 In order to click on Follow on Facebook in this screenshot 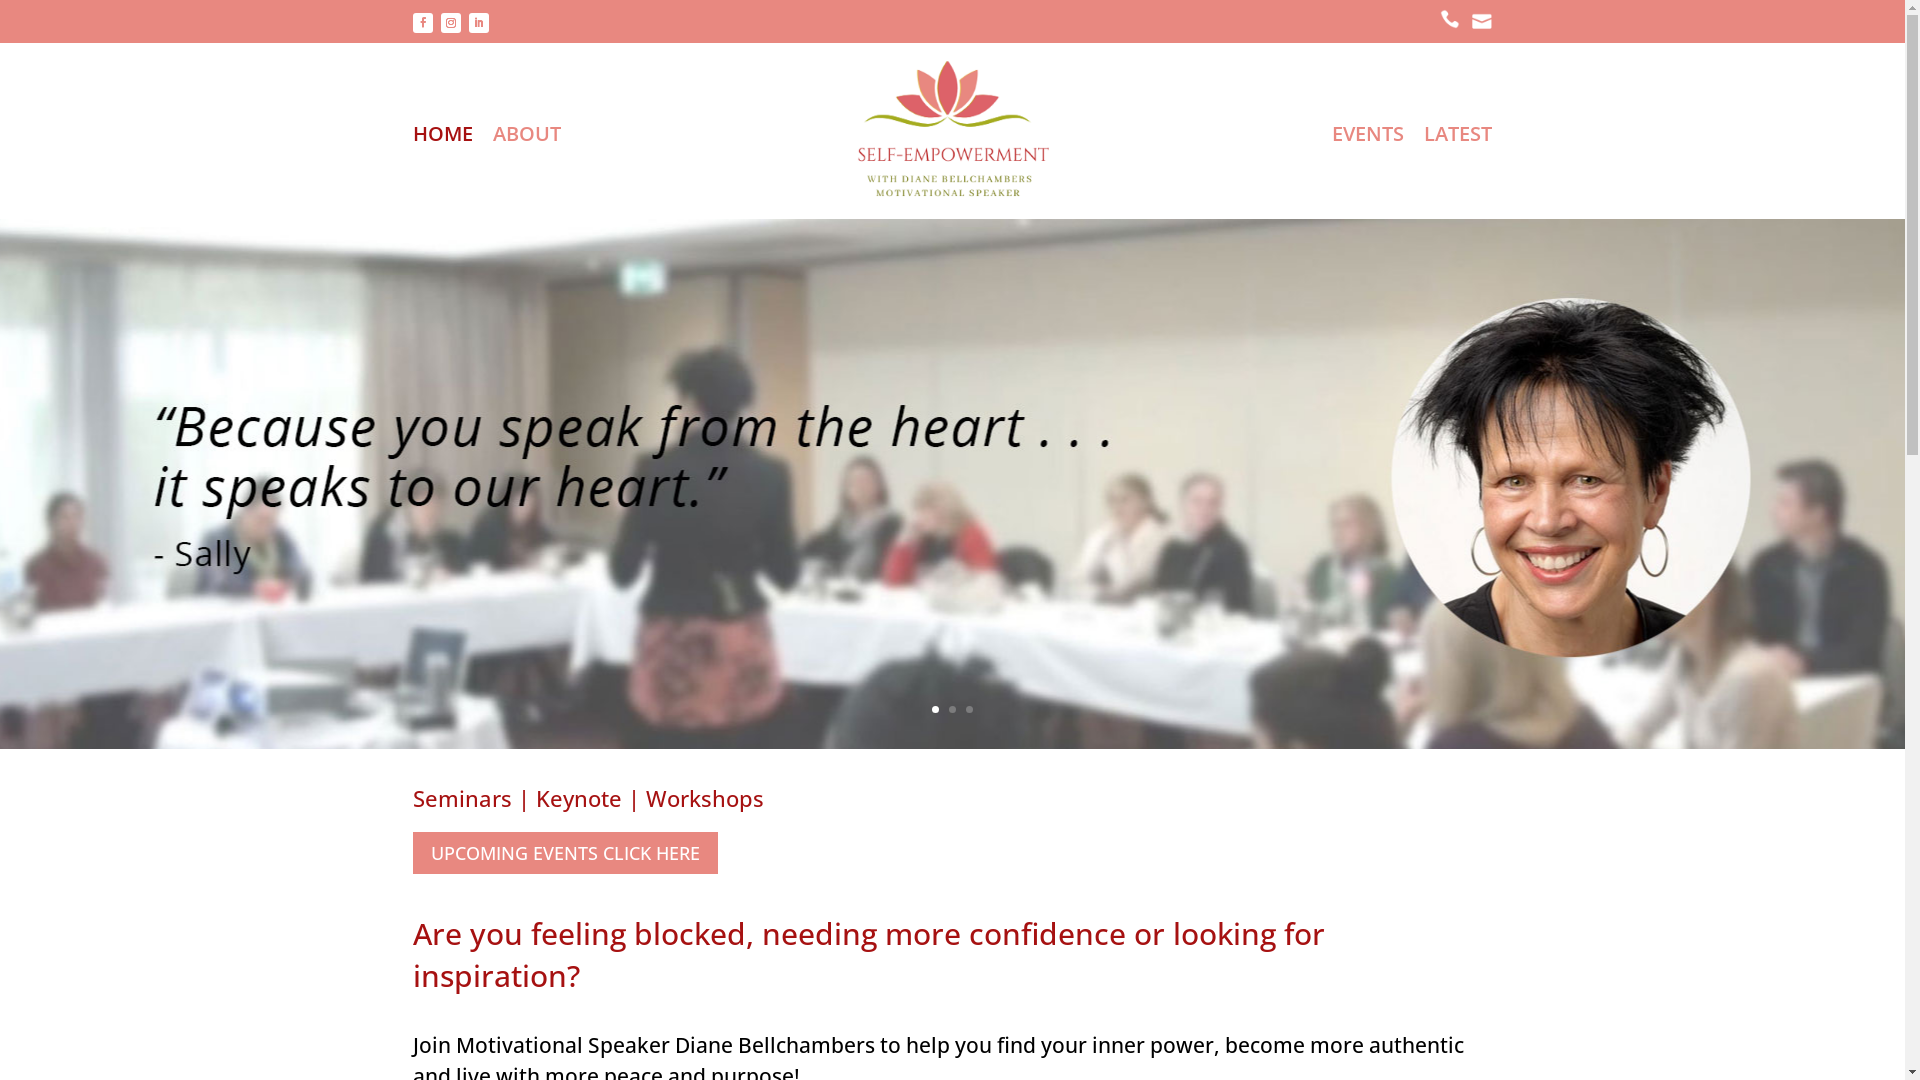, I will do `click(422, 23)`.